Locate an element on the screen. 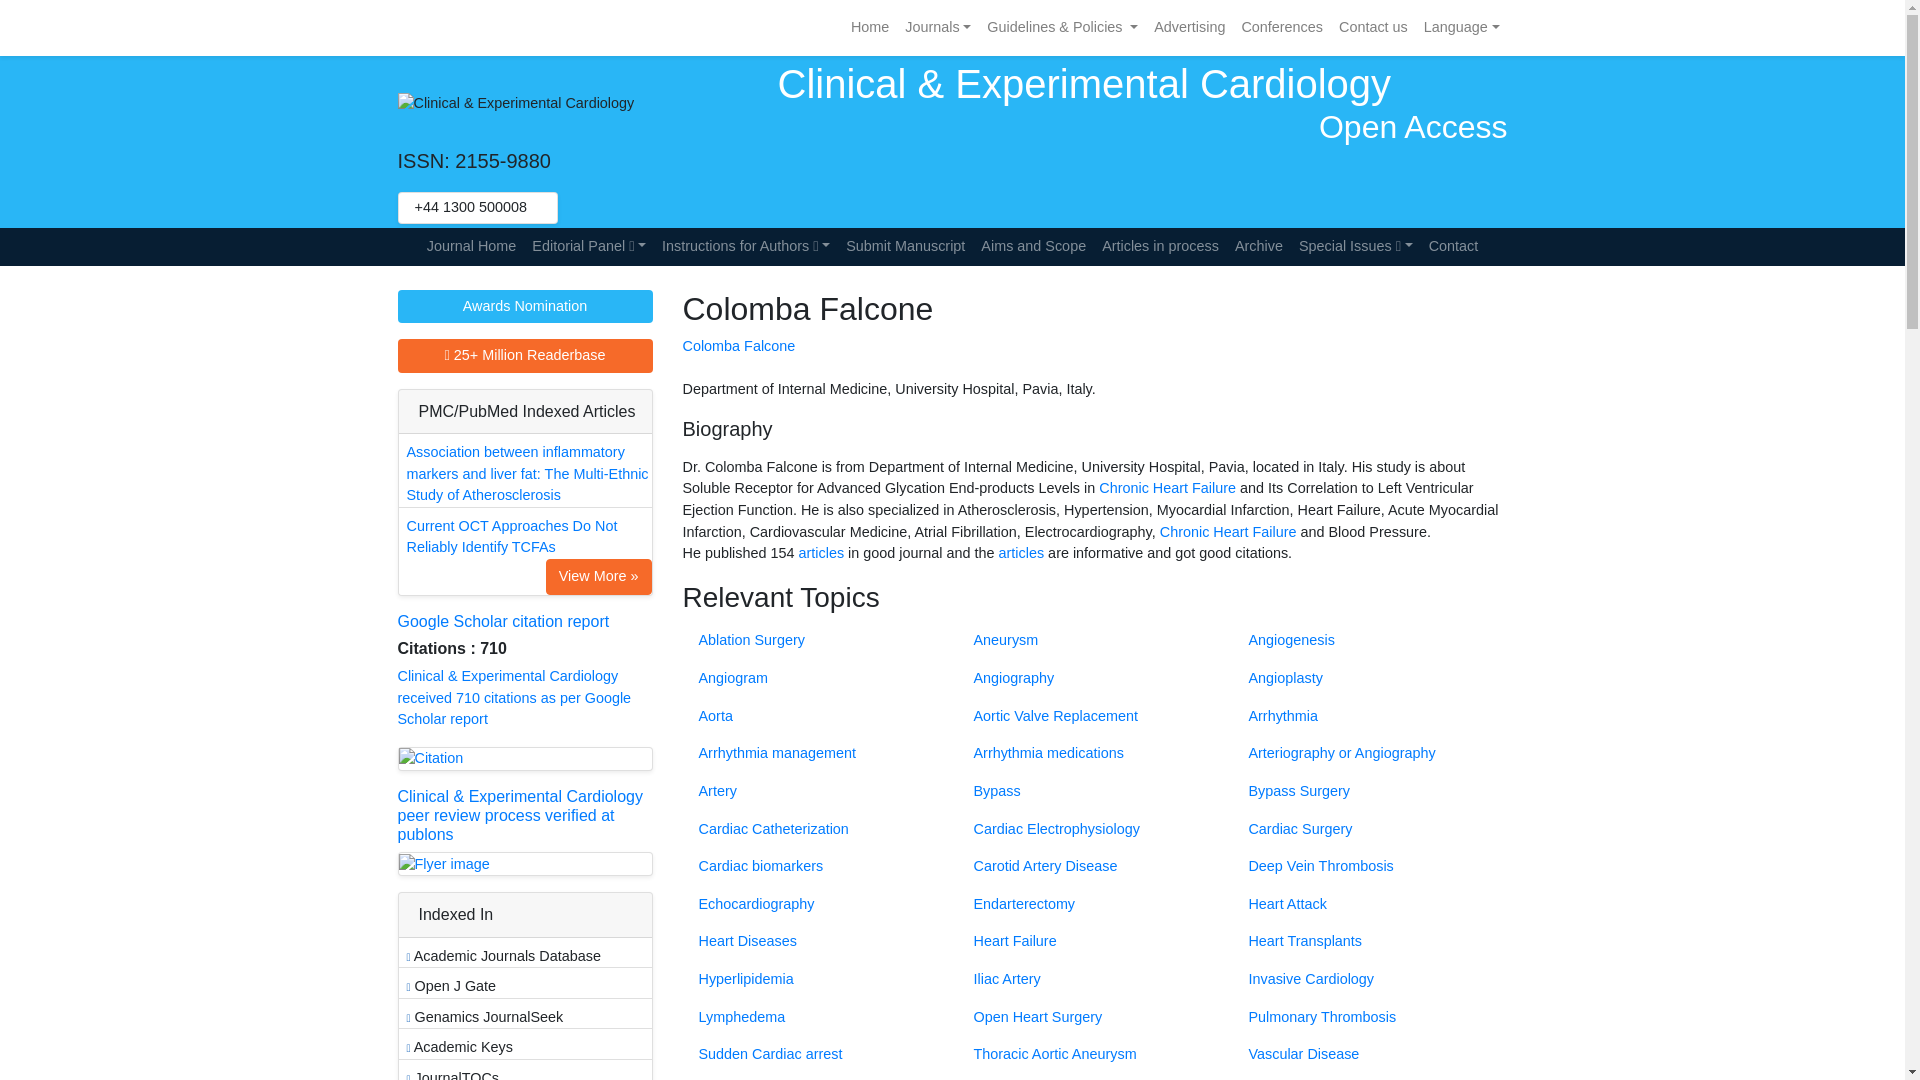 This screenshot has height=1080, width=1920. Advertising is located at coordinates (1189, 28).